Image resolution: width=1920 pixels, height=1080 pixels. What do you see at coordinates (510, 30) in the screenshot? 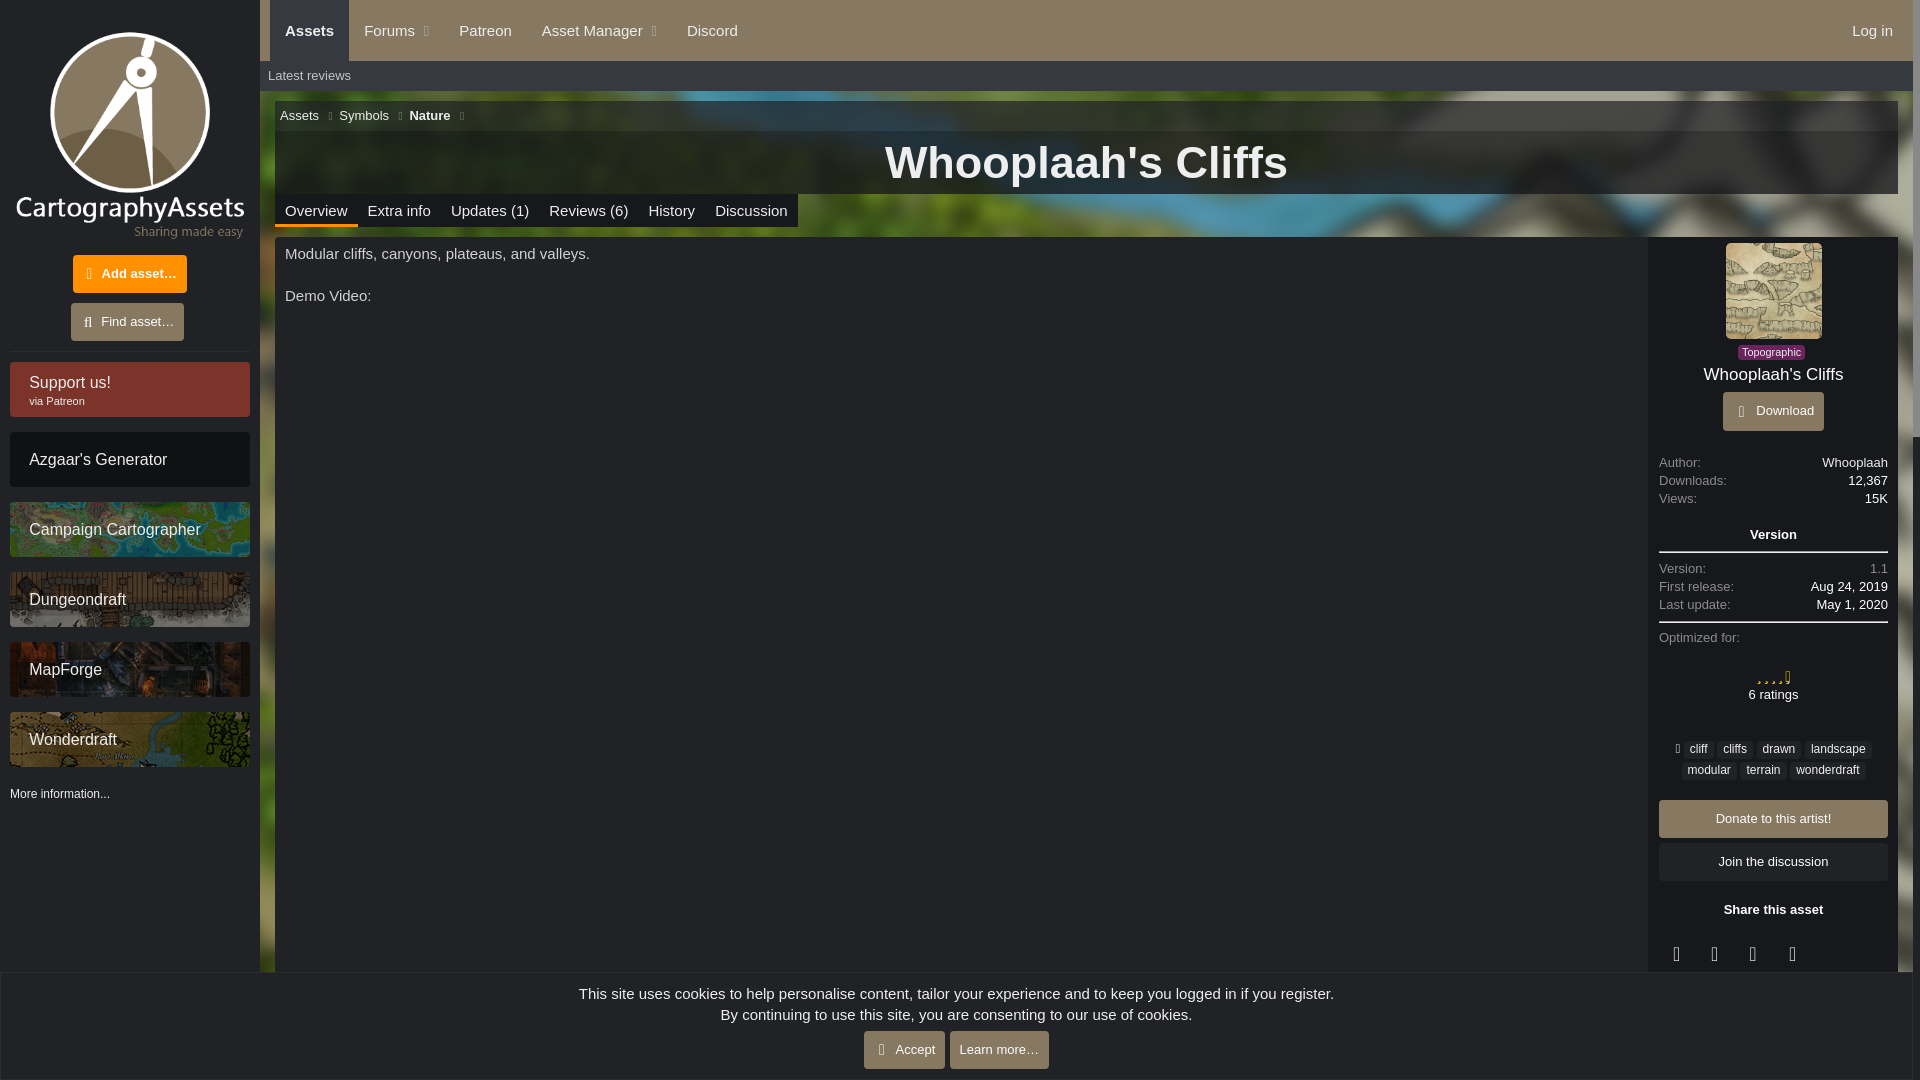
I see `May 1, 2020 at 12:16 AM` at bounding box center [510, 30].